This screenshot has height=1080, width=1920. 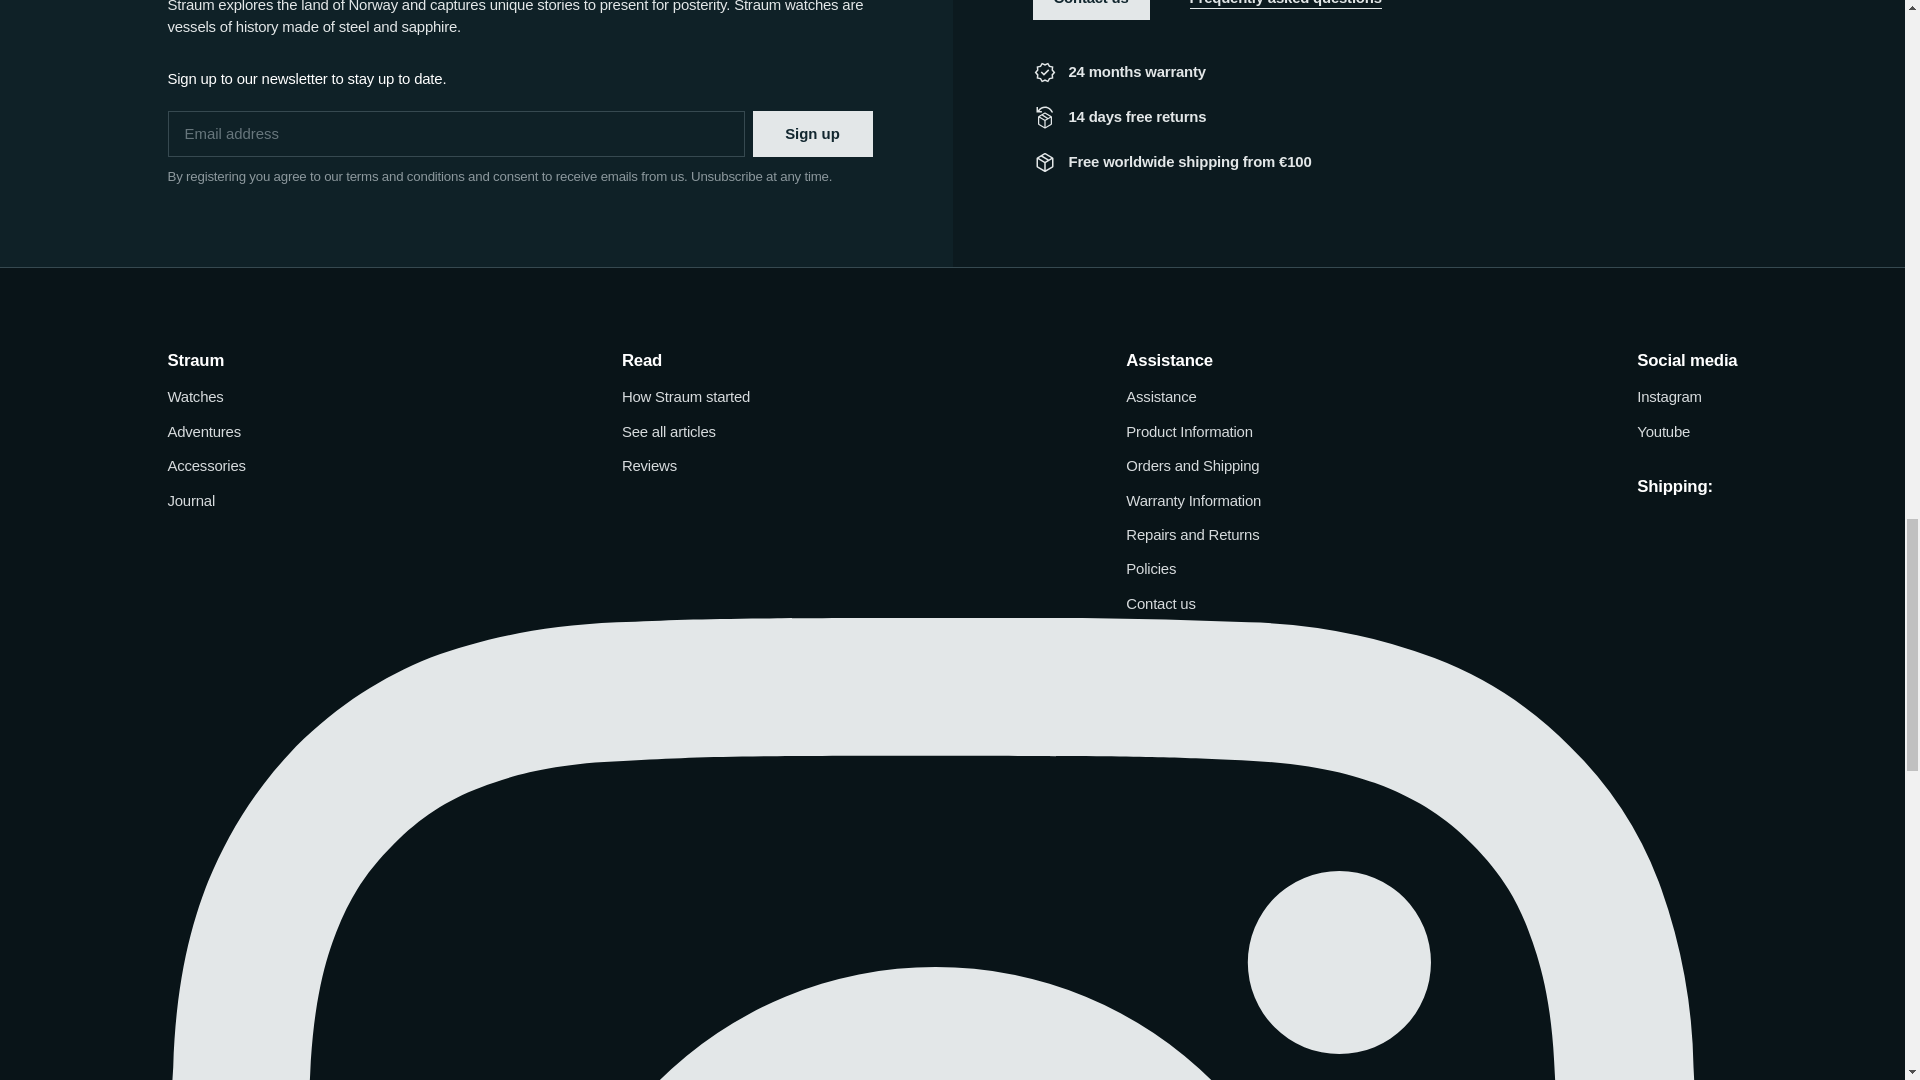 What do you see at coordinates (196, 396) in the screenshot?
I see `Watches` at bounding box center [196, 396].